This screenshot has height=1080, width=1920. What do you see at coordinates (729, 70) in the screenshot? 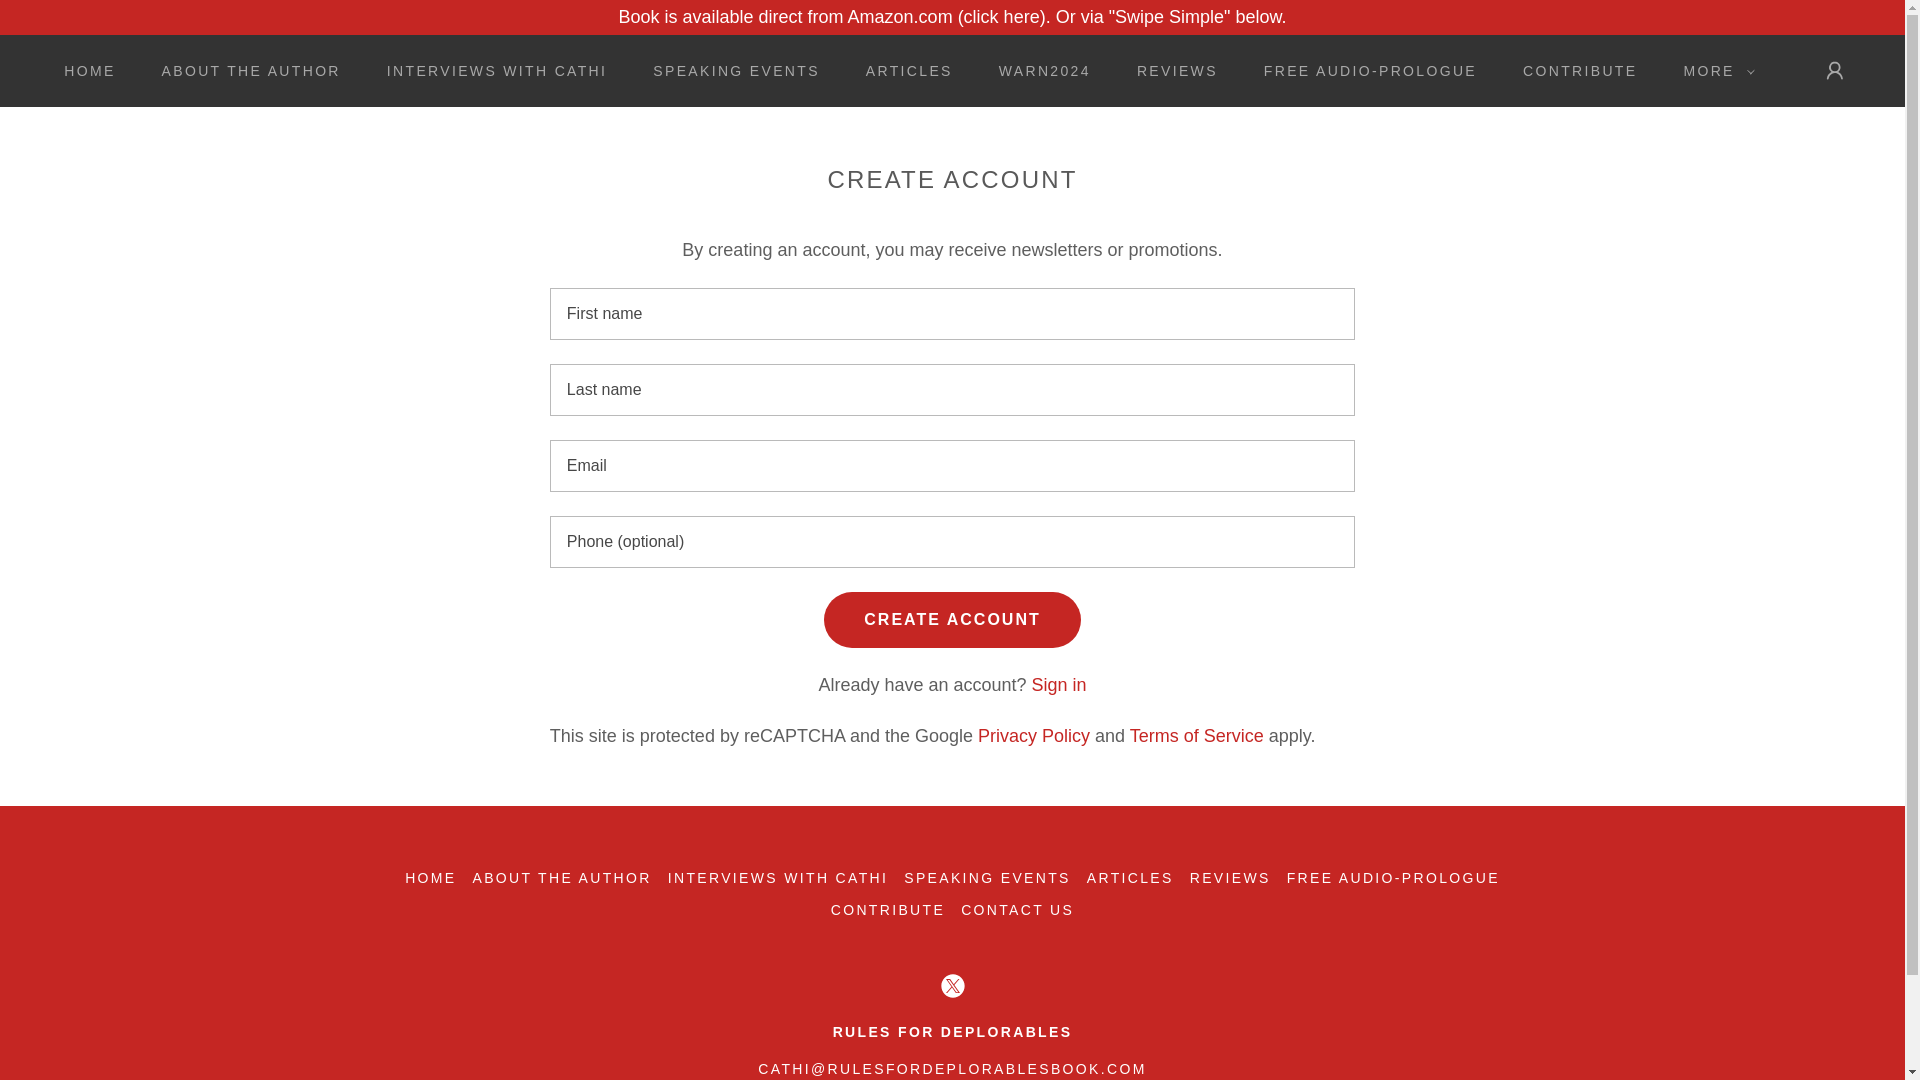
I see `SPEAKING EVENTS` at bounding box center [729, 70].